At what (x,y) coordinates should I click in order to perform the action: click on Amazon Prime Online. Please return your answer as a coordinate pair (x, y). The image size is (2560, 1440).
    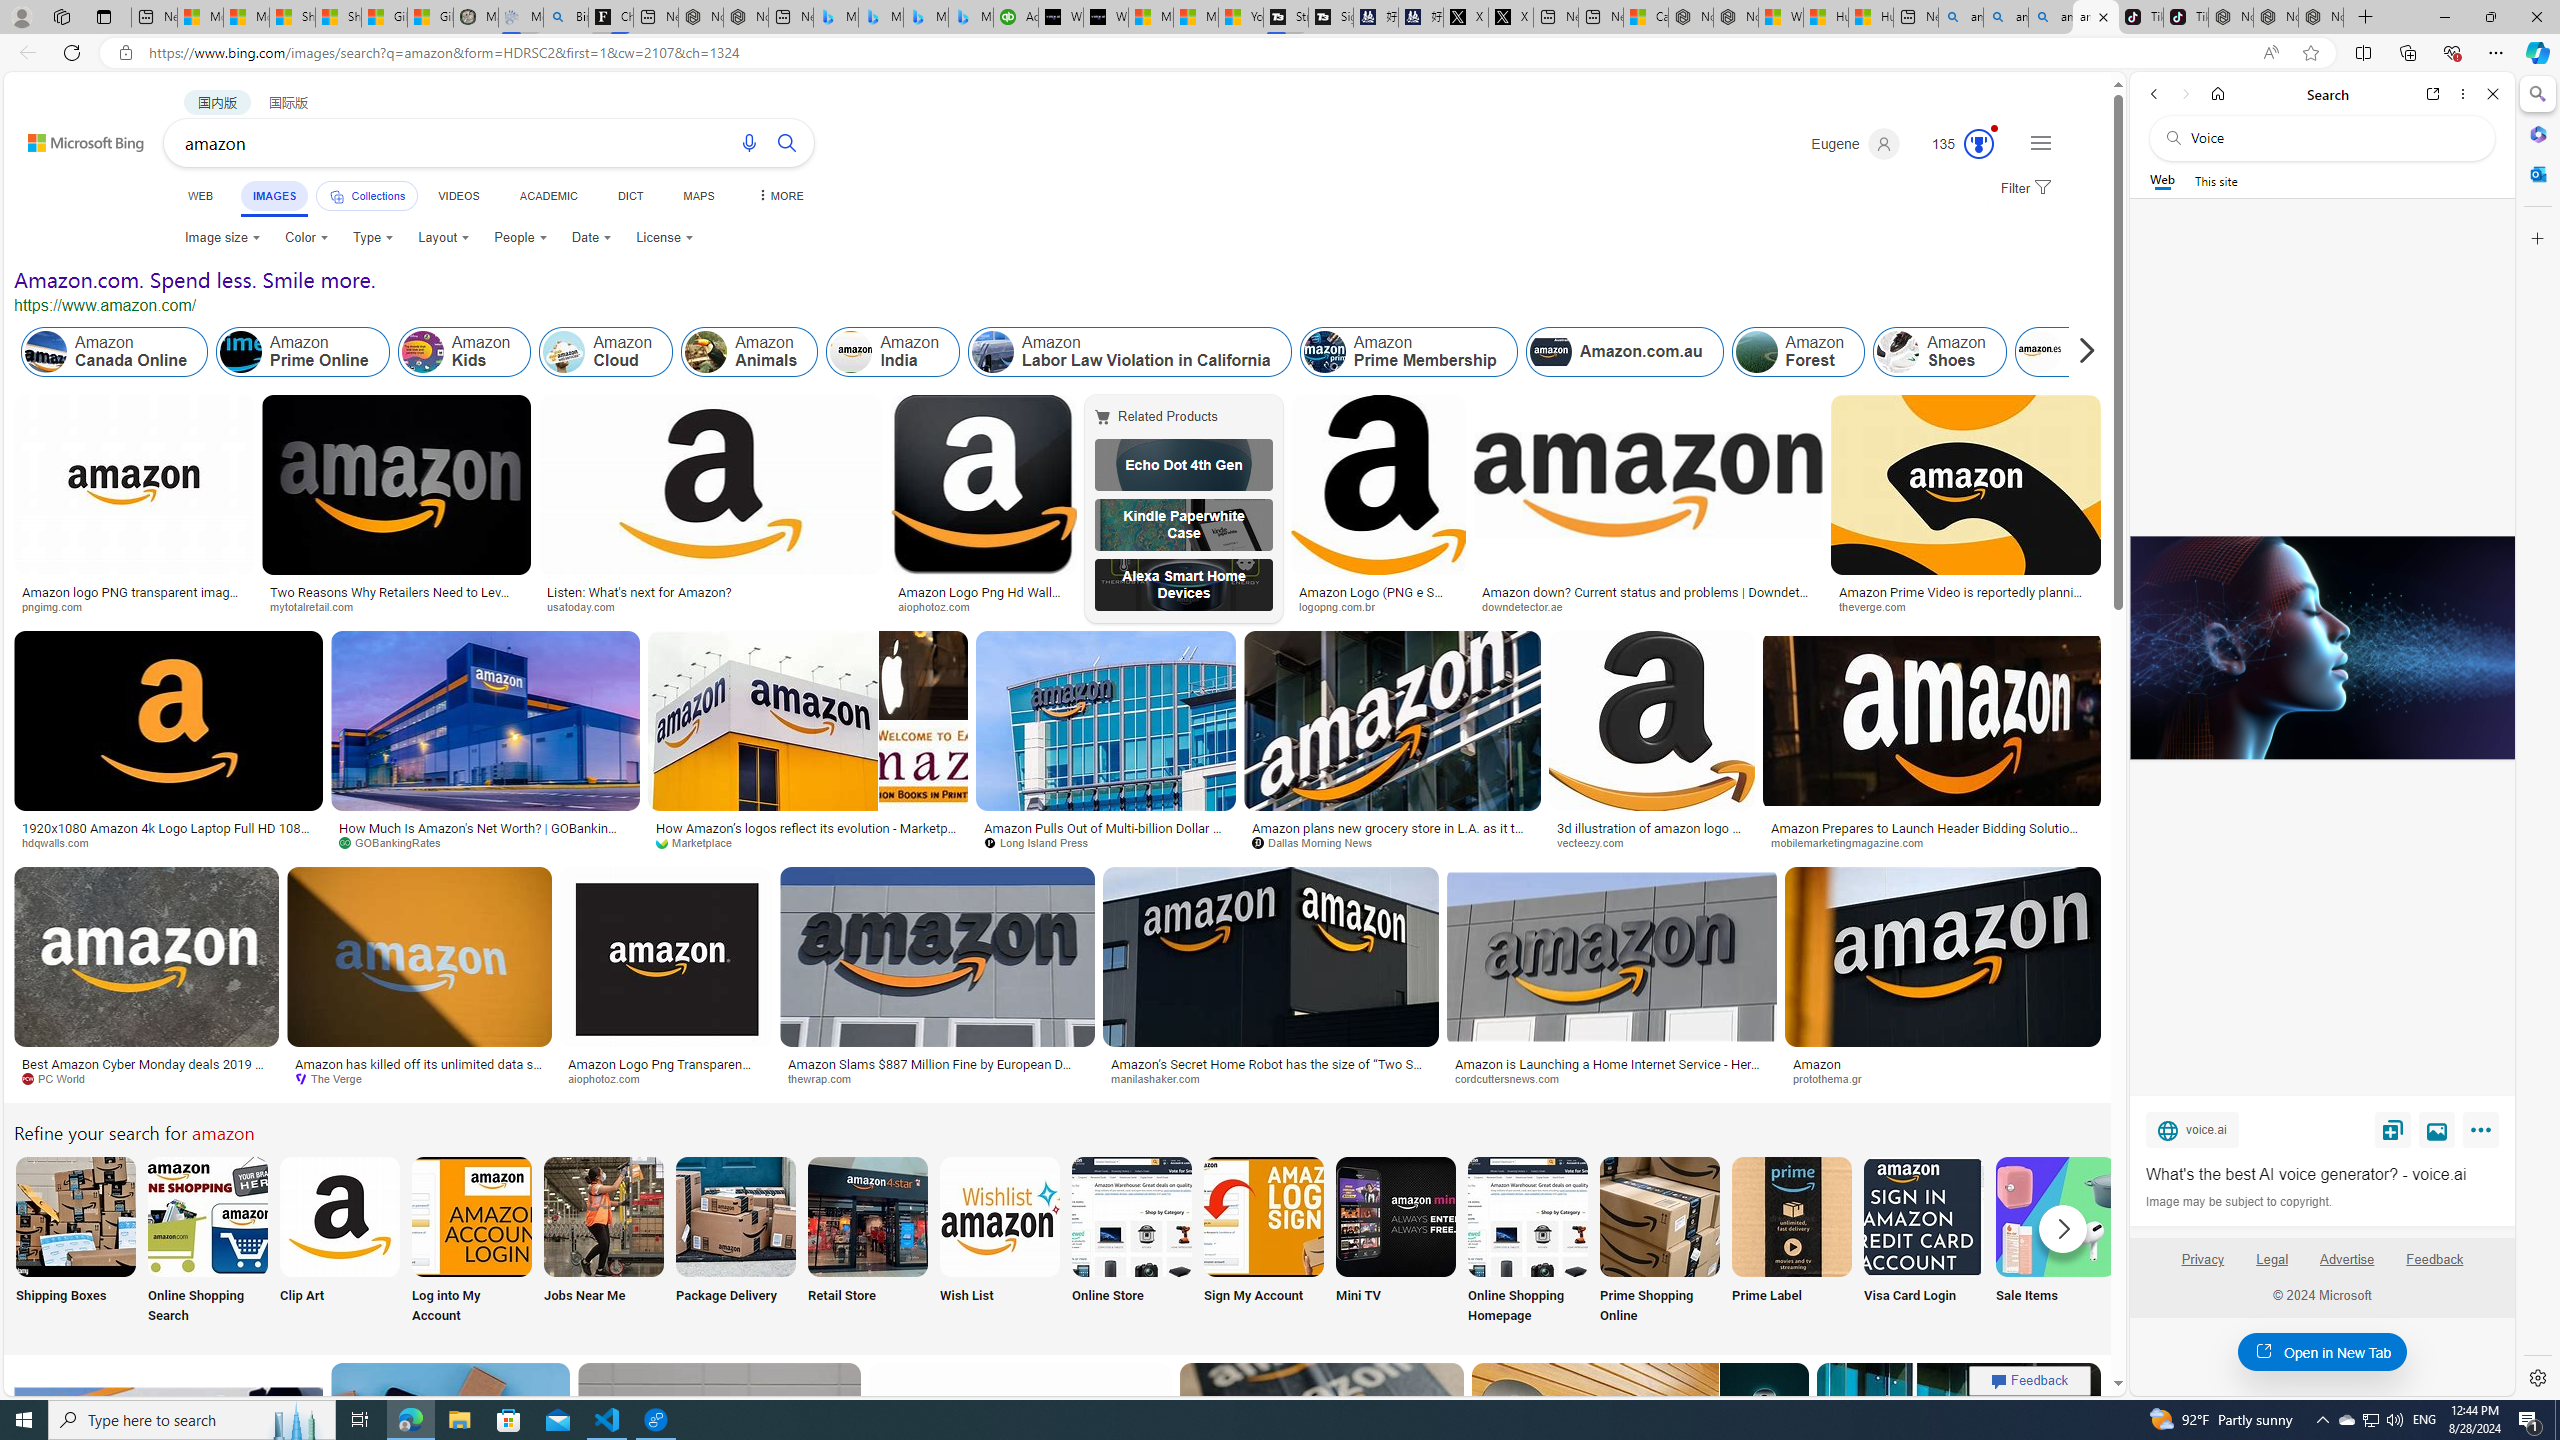
    Looking at the image, I should click on (242, 352).